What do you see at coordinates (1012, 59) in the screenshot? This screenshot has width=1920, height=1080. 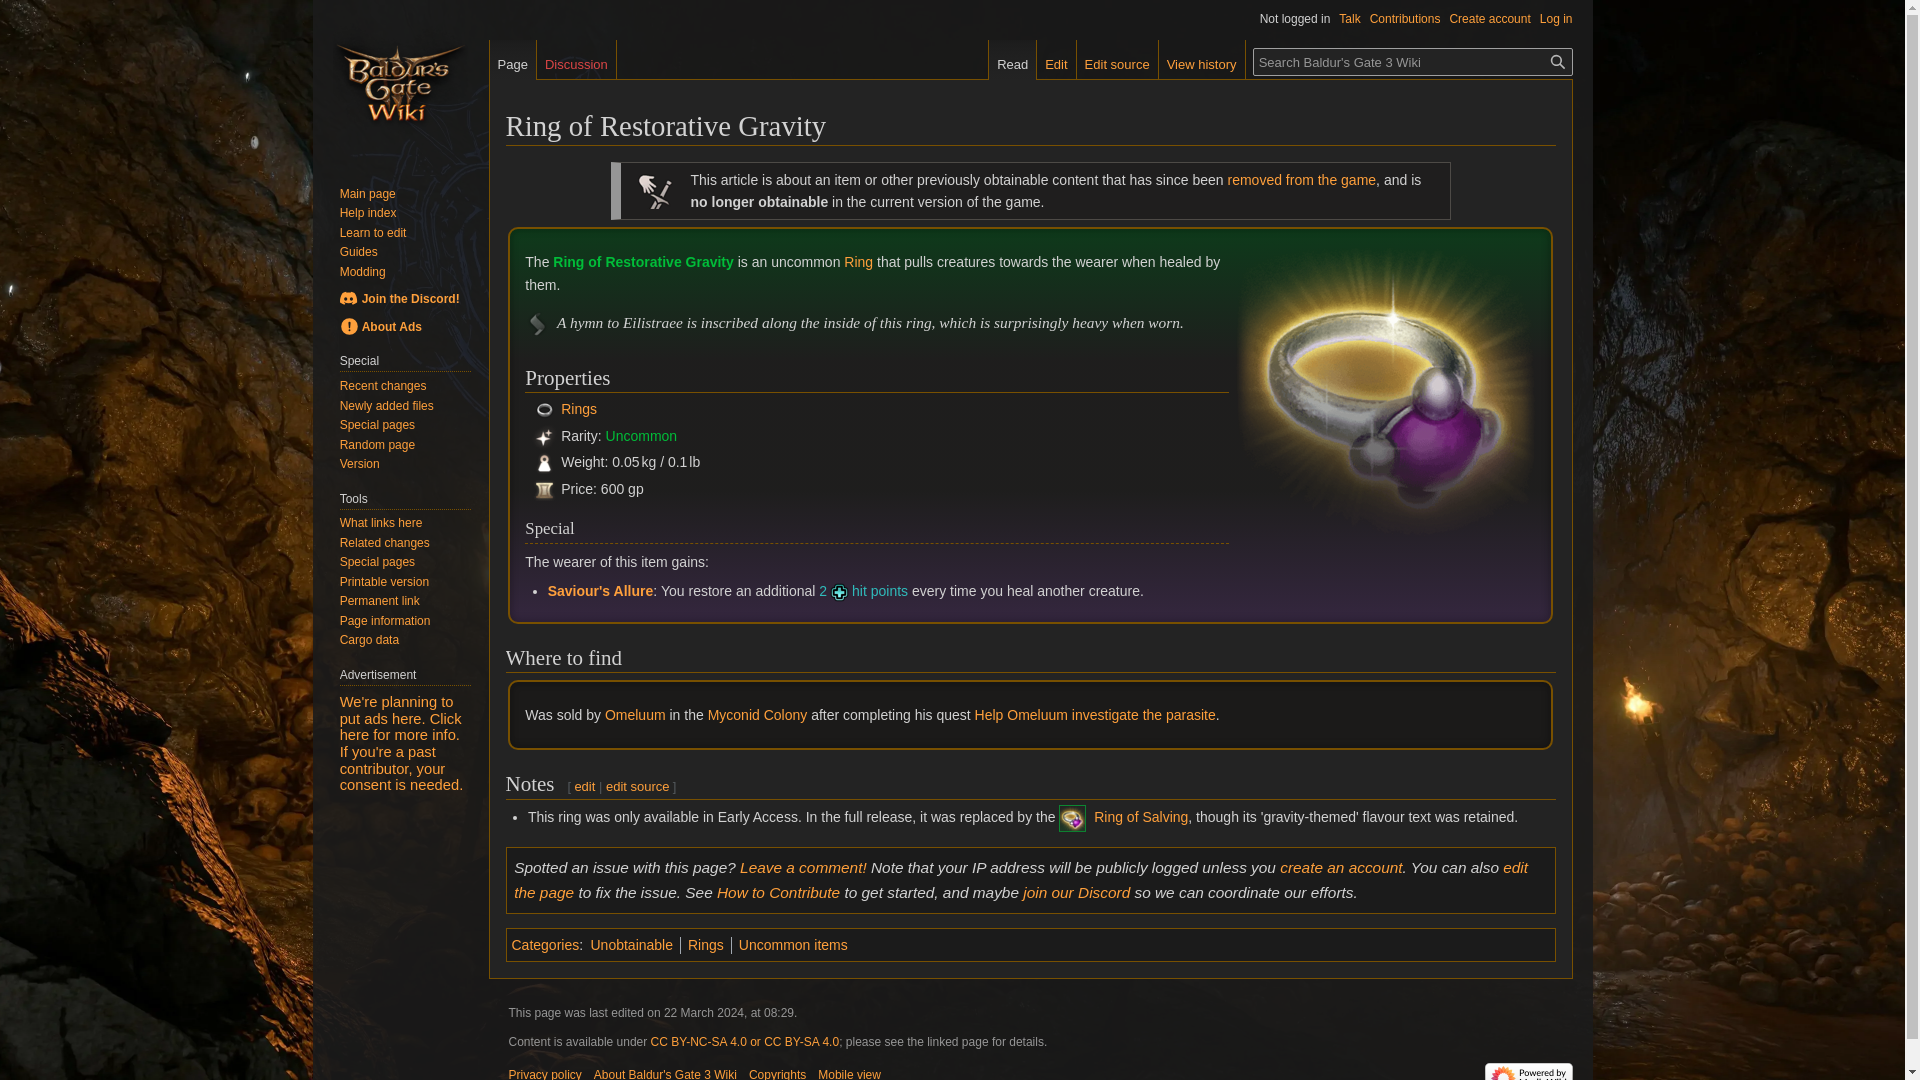 I see `Read` at bounding box center [1012, 59].